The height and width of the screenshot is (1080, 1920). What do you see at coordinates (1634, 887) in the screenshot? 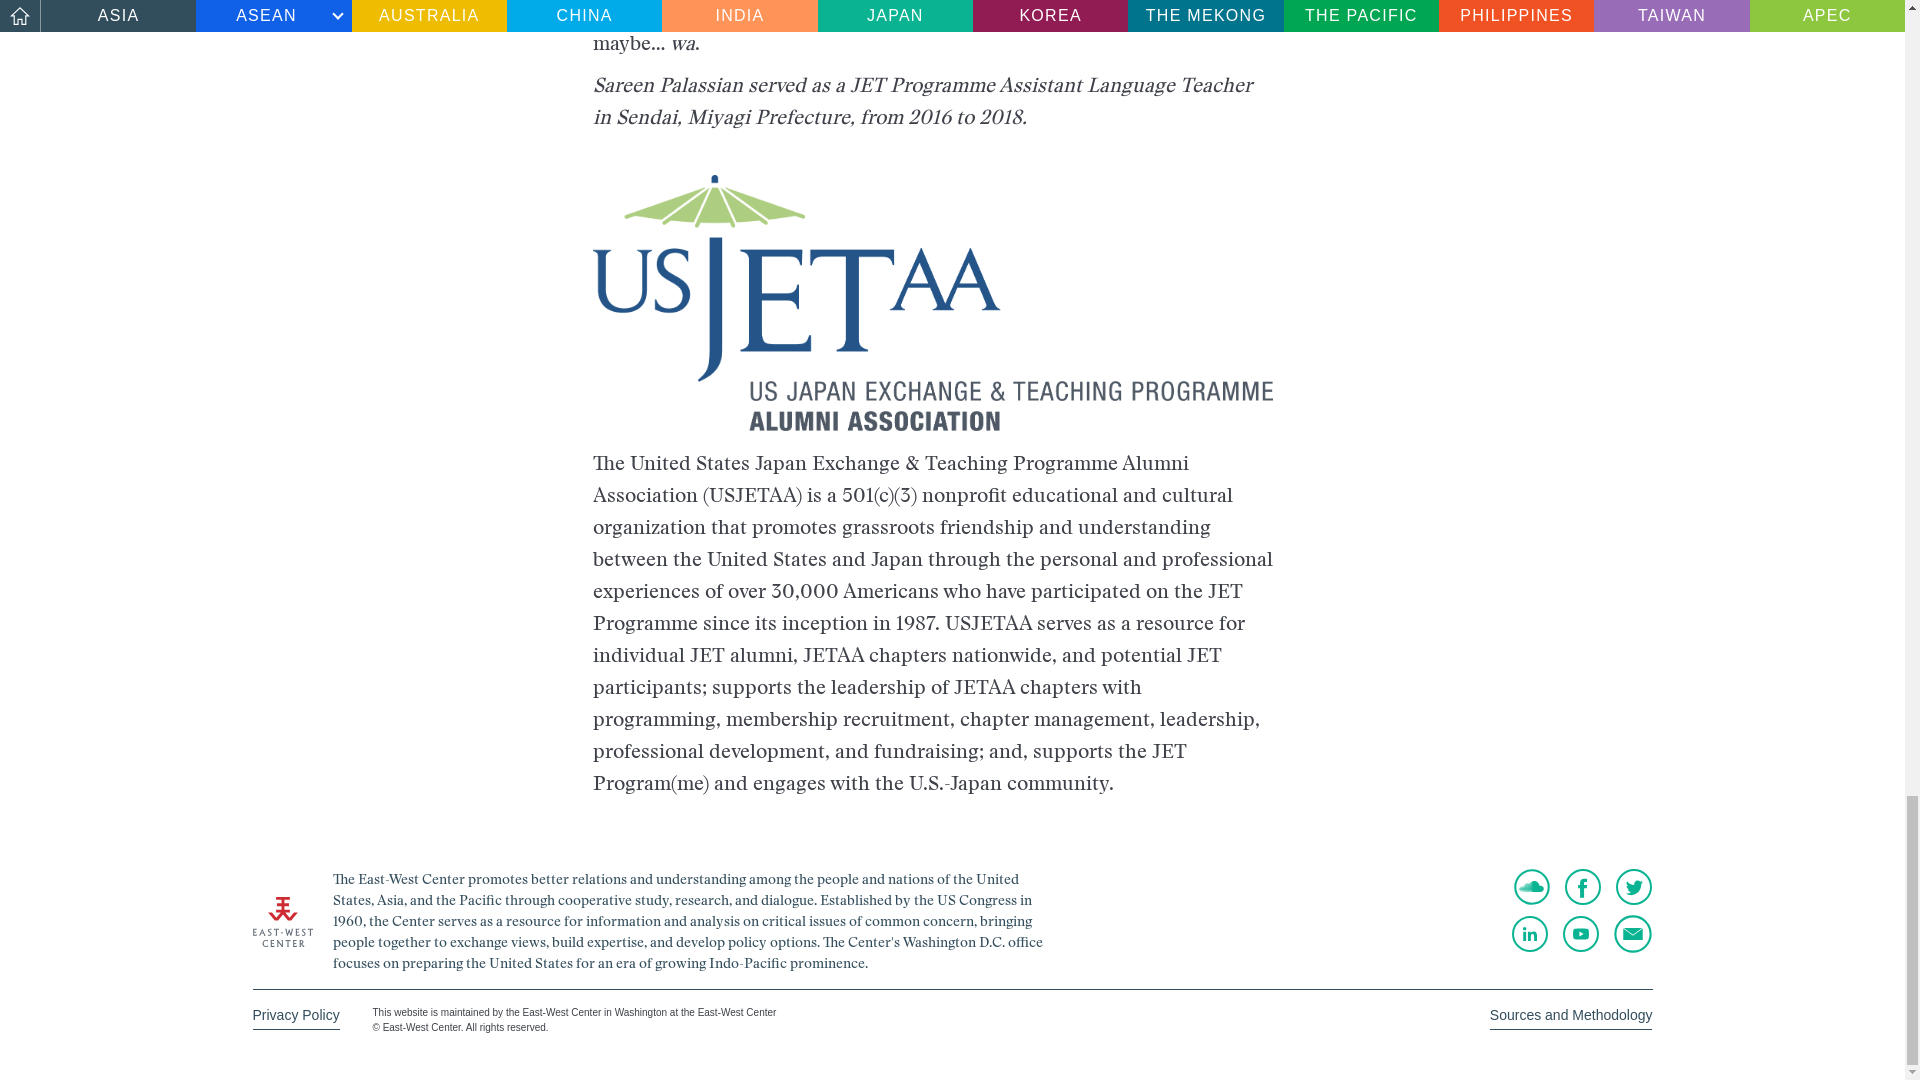
I see `Twitter Created with Sketch.` at bounding box center [1634, 887].